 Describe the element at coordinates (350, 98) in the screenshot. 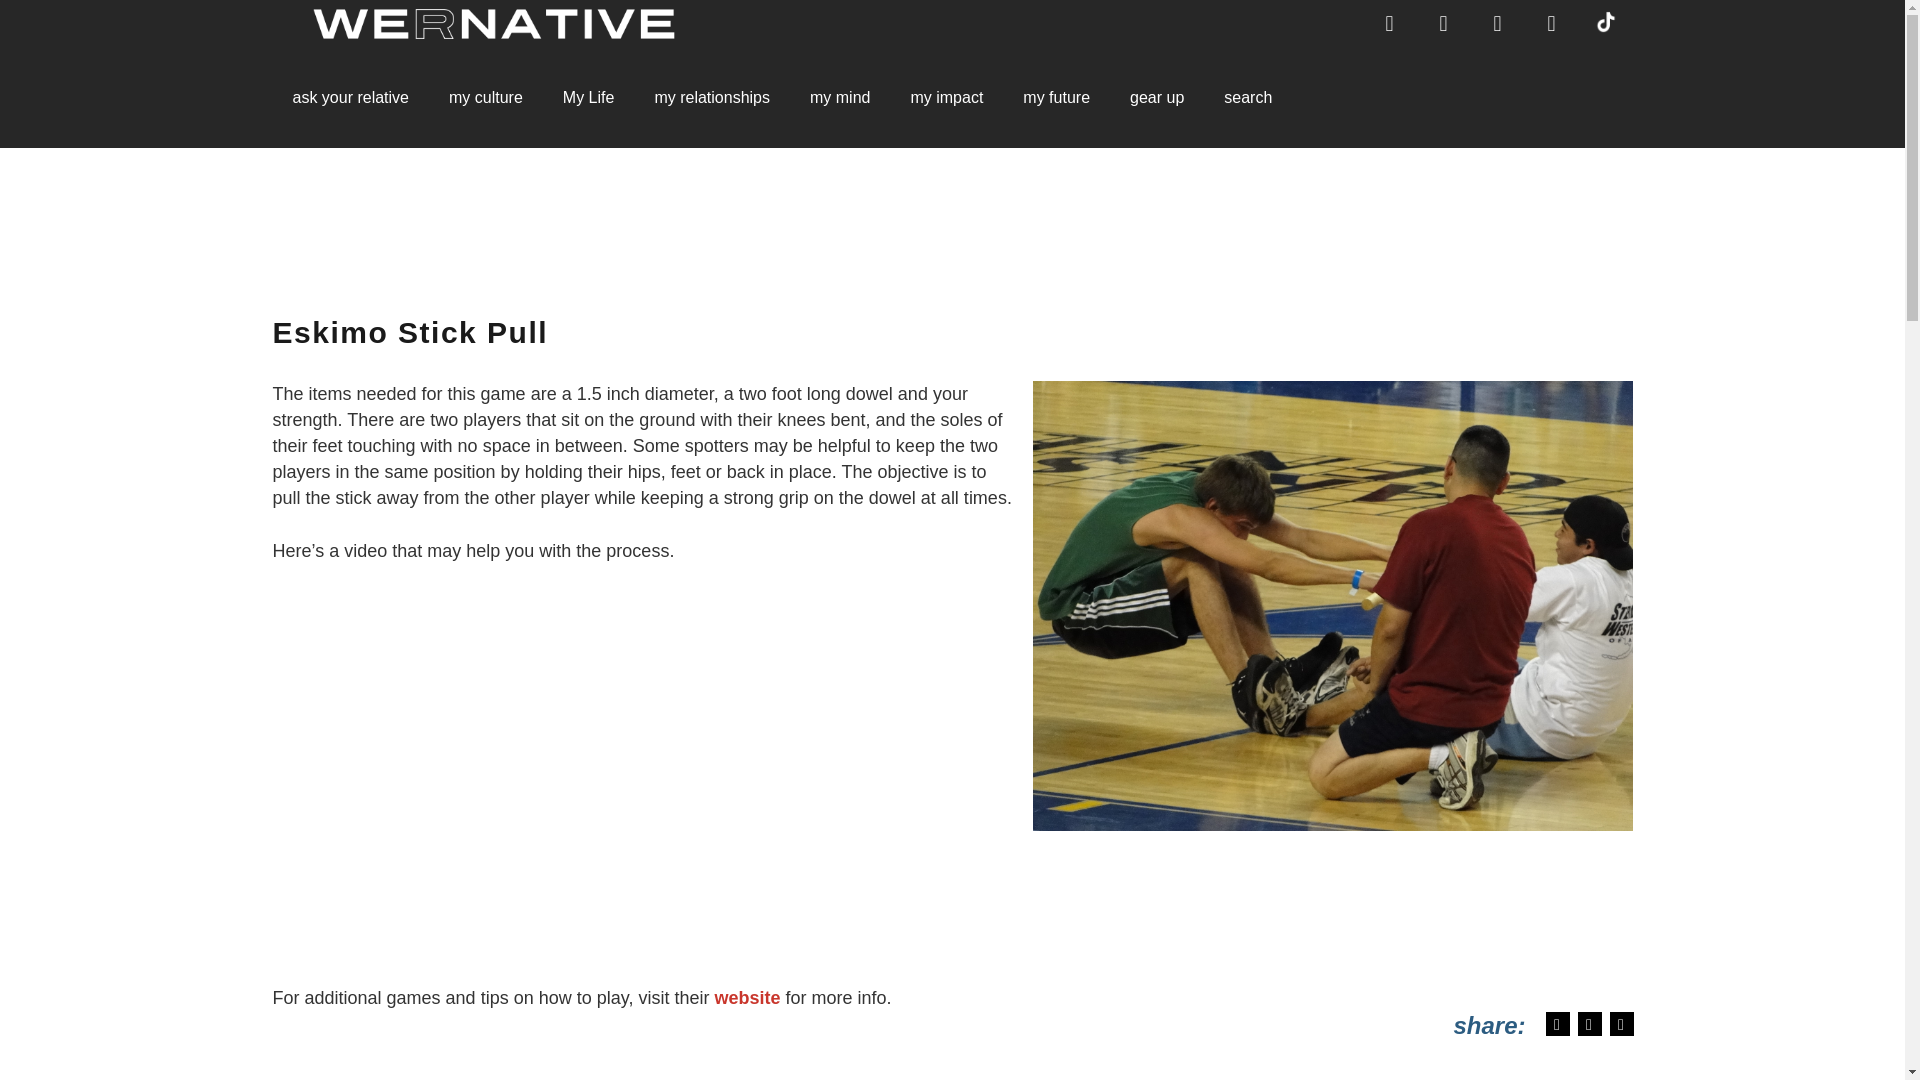

I see `ask your relative` at that location.